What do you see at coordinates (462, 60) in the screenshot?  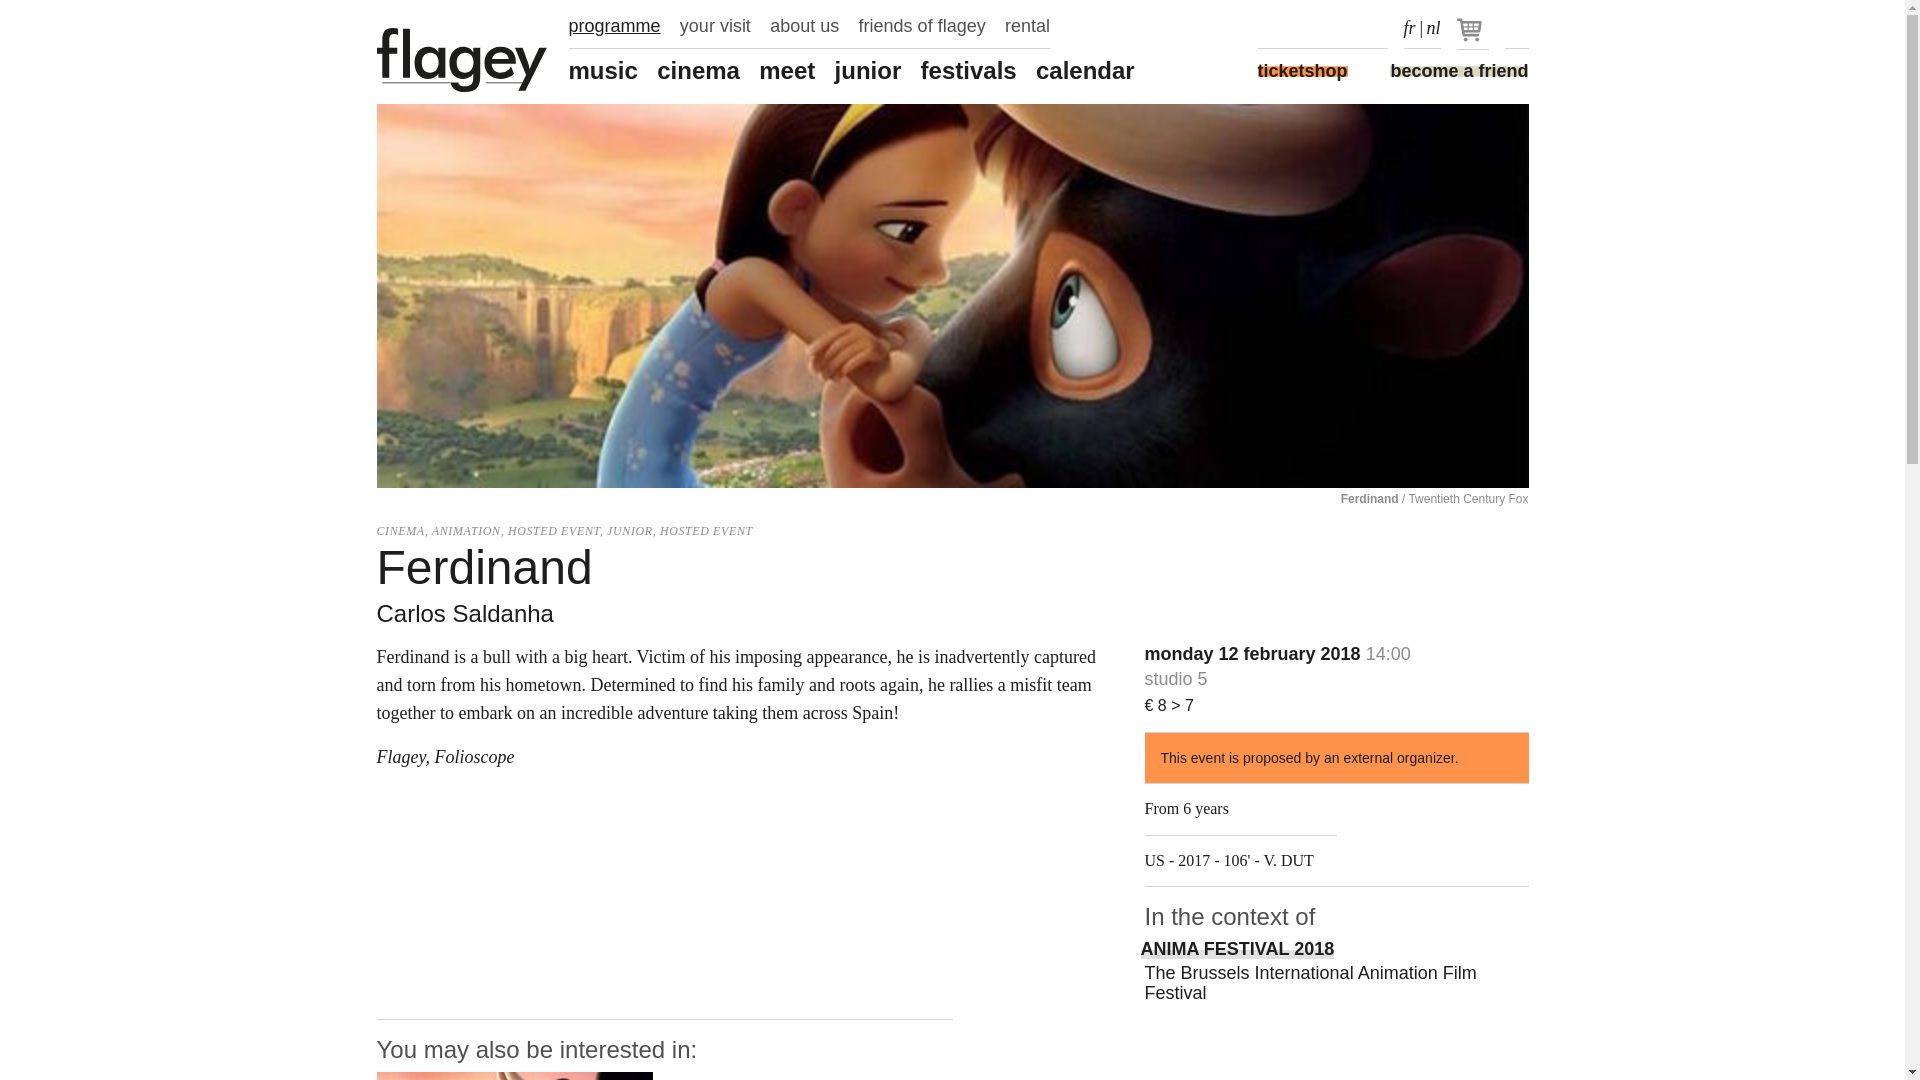 I see `Homepage` at bounding box center [462, 60].